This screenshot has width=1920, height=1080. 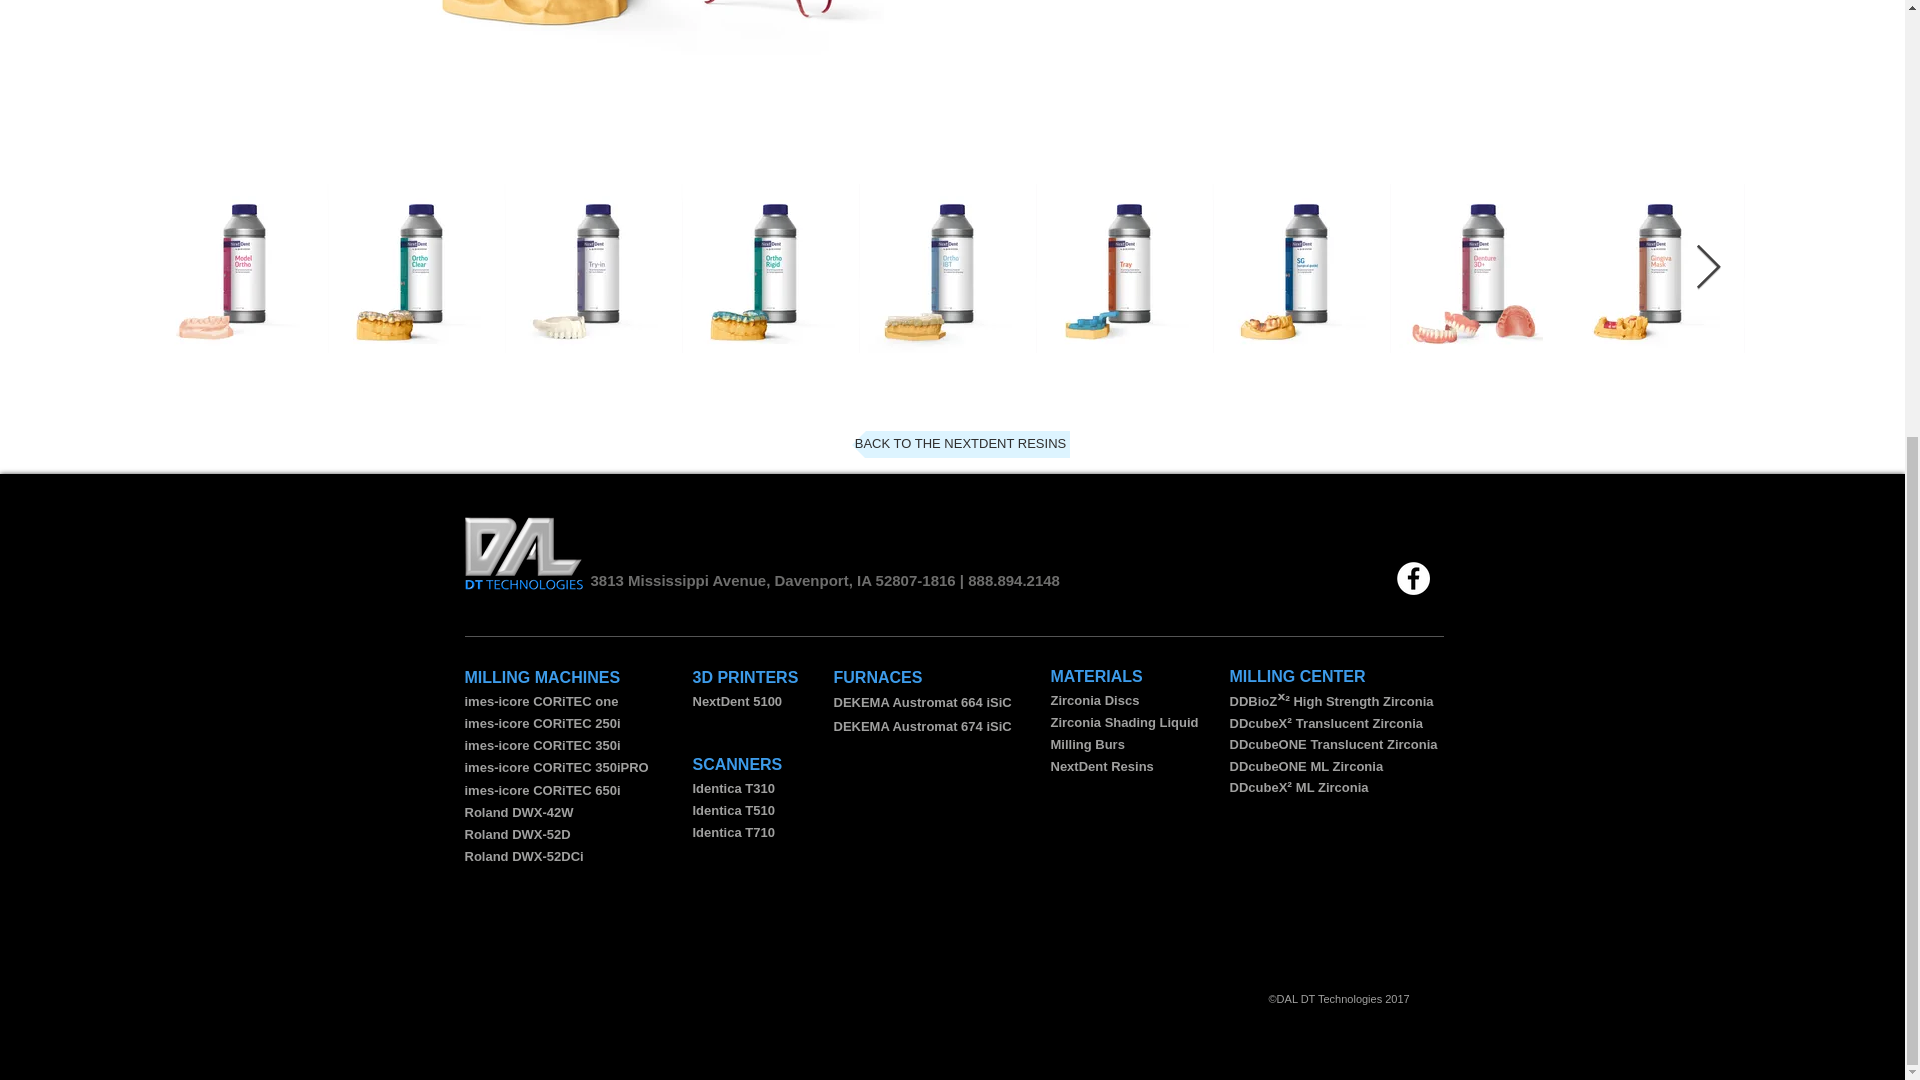 What do you see at coordinates (732, 810) in the screenshot?
I see `Identica T510` at bounding box center [732, 810].